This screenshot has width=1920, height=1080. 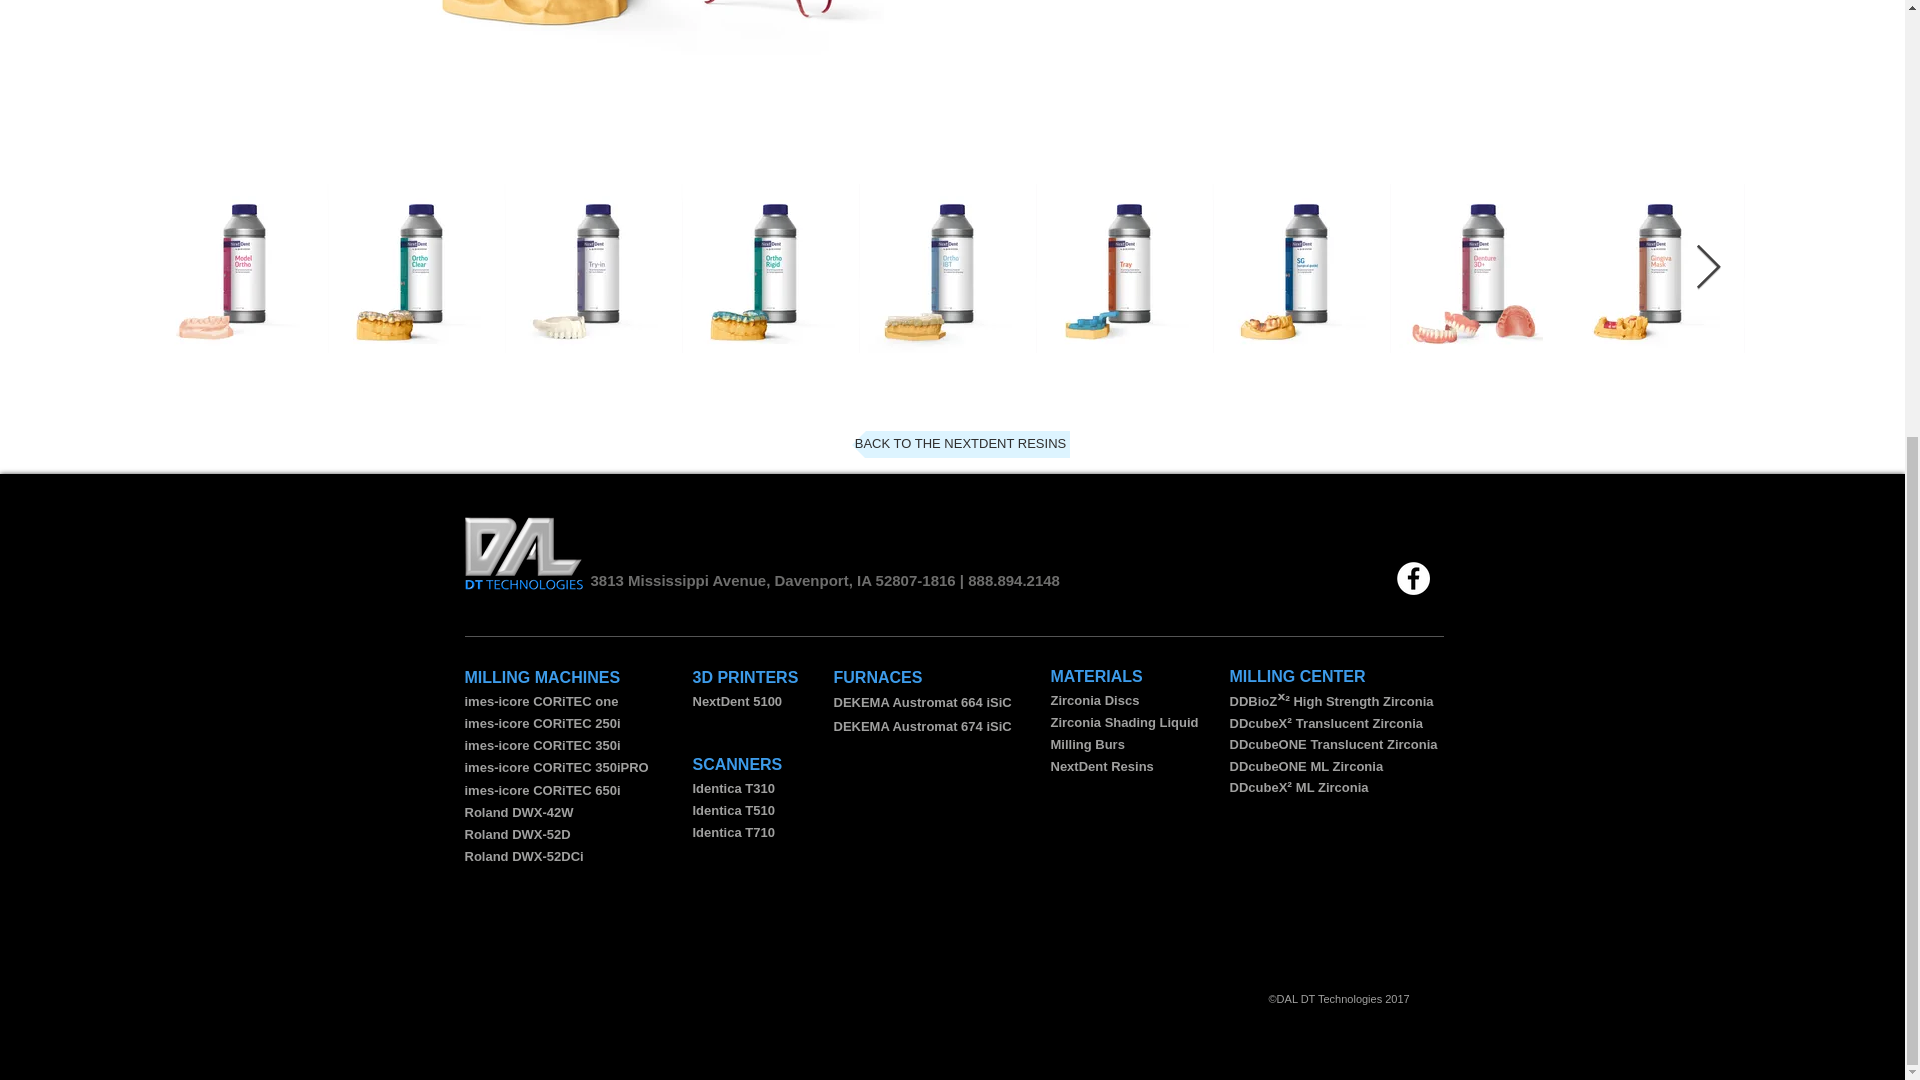 What do you see at coordinates (732, 810) in the screenshot?
I see `Identica T510` at bounding box center [732, 810].